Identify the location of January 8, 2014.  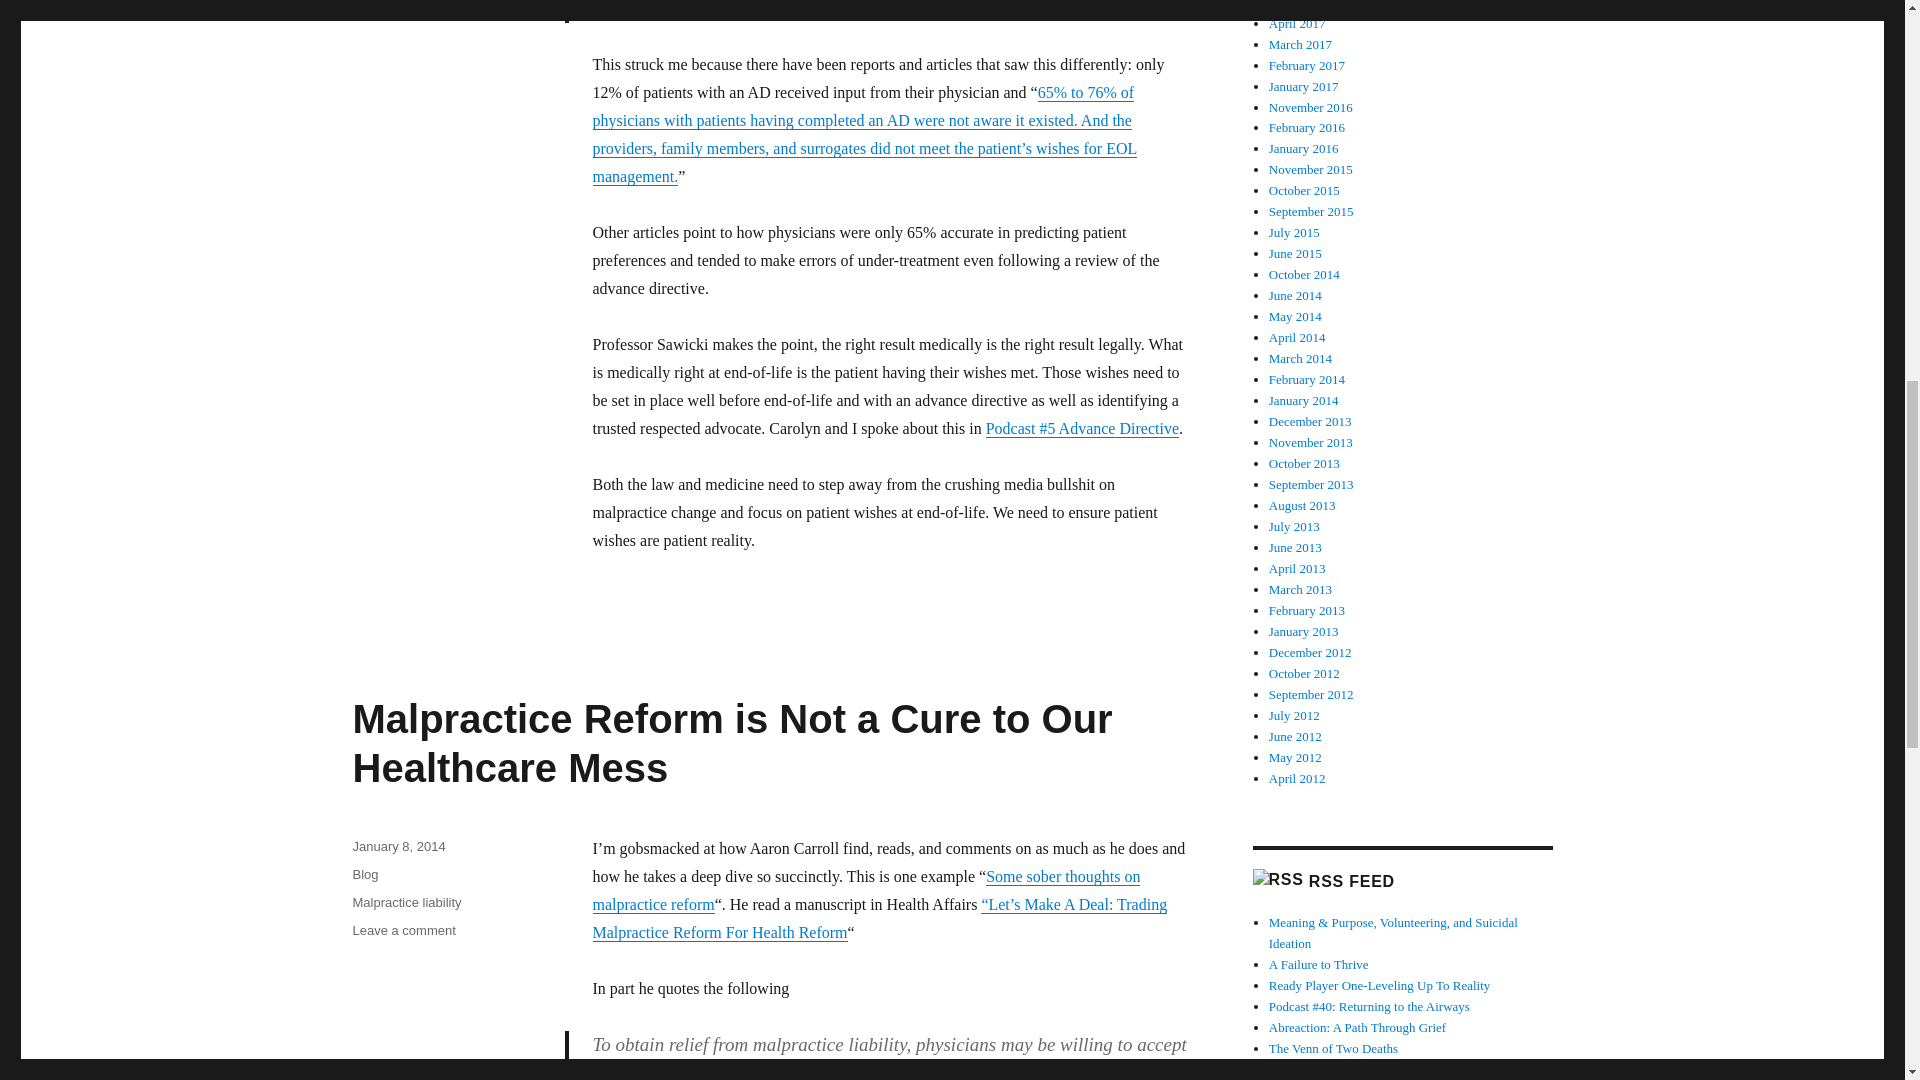
(398, 846).